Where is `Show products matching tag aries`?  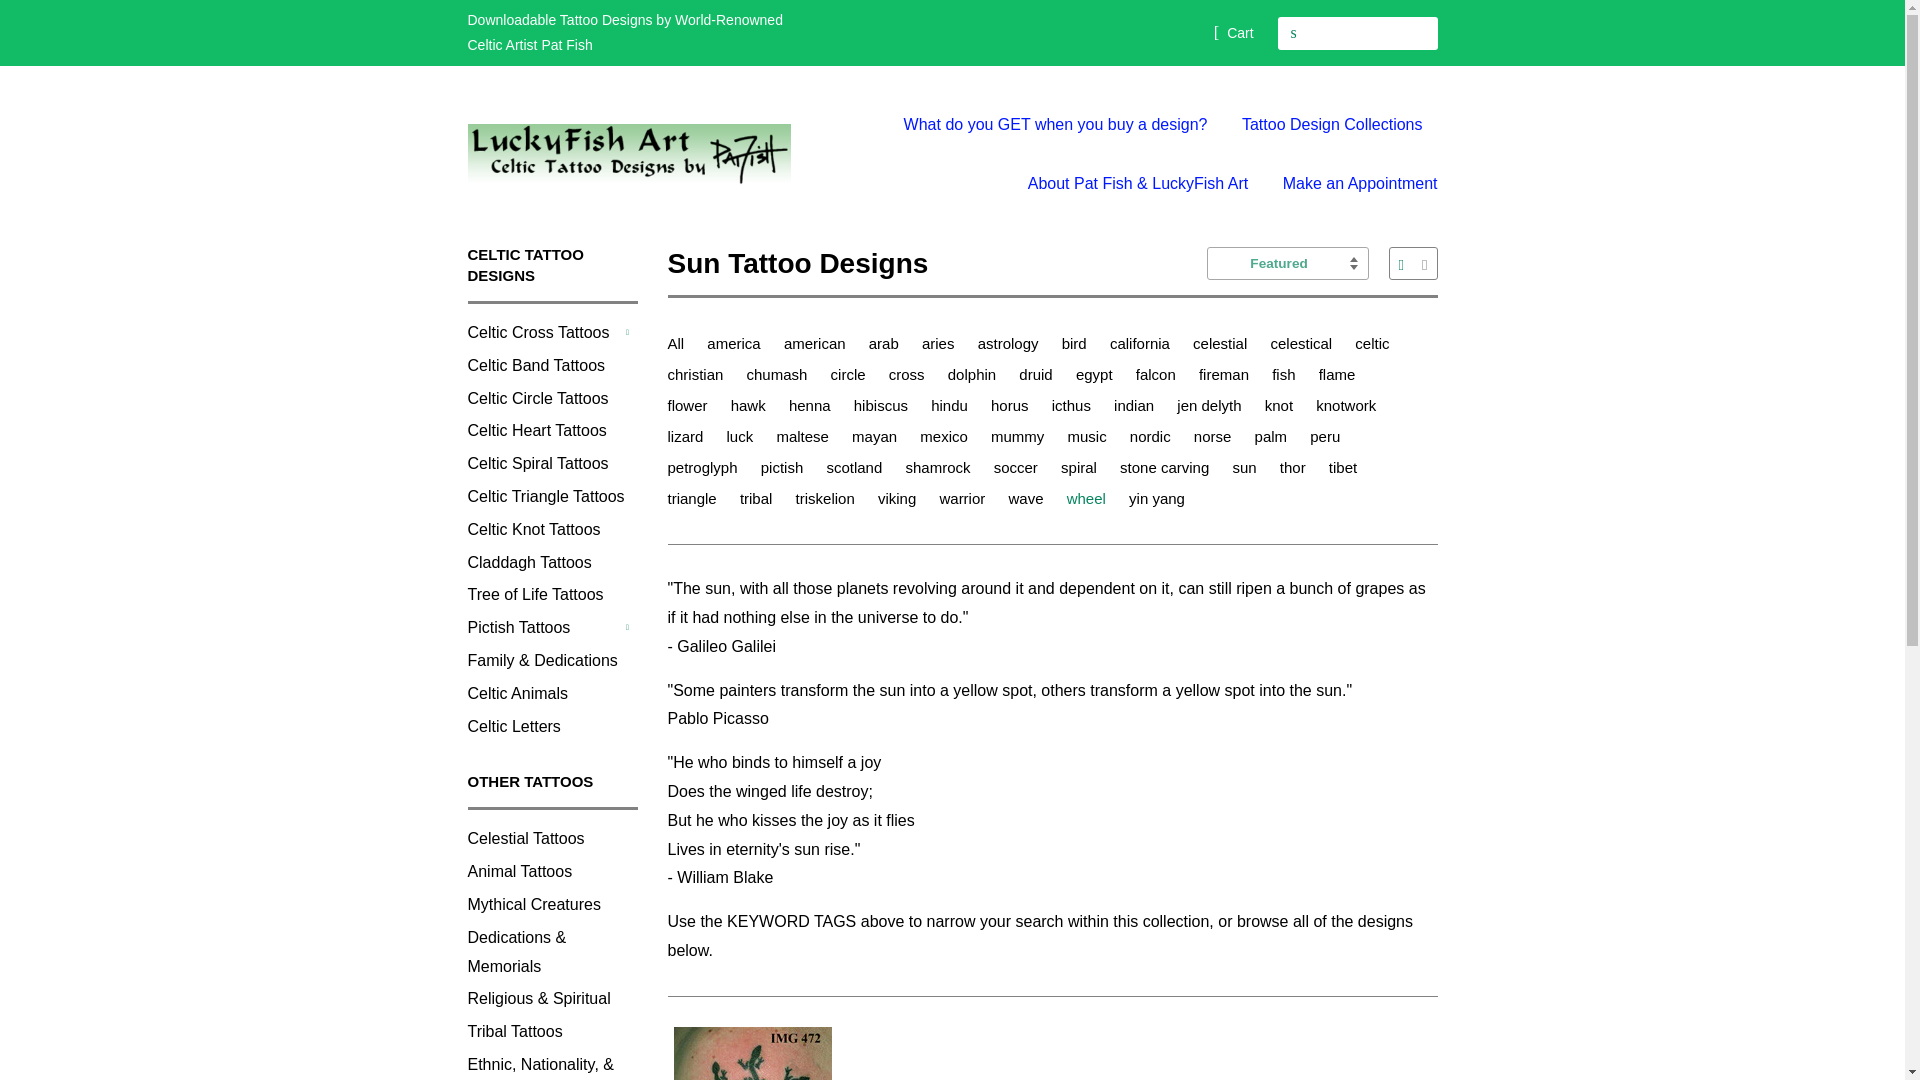 Show products matching tag aries is located at coordinates (941, 343).